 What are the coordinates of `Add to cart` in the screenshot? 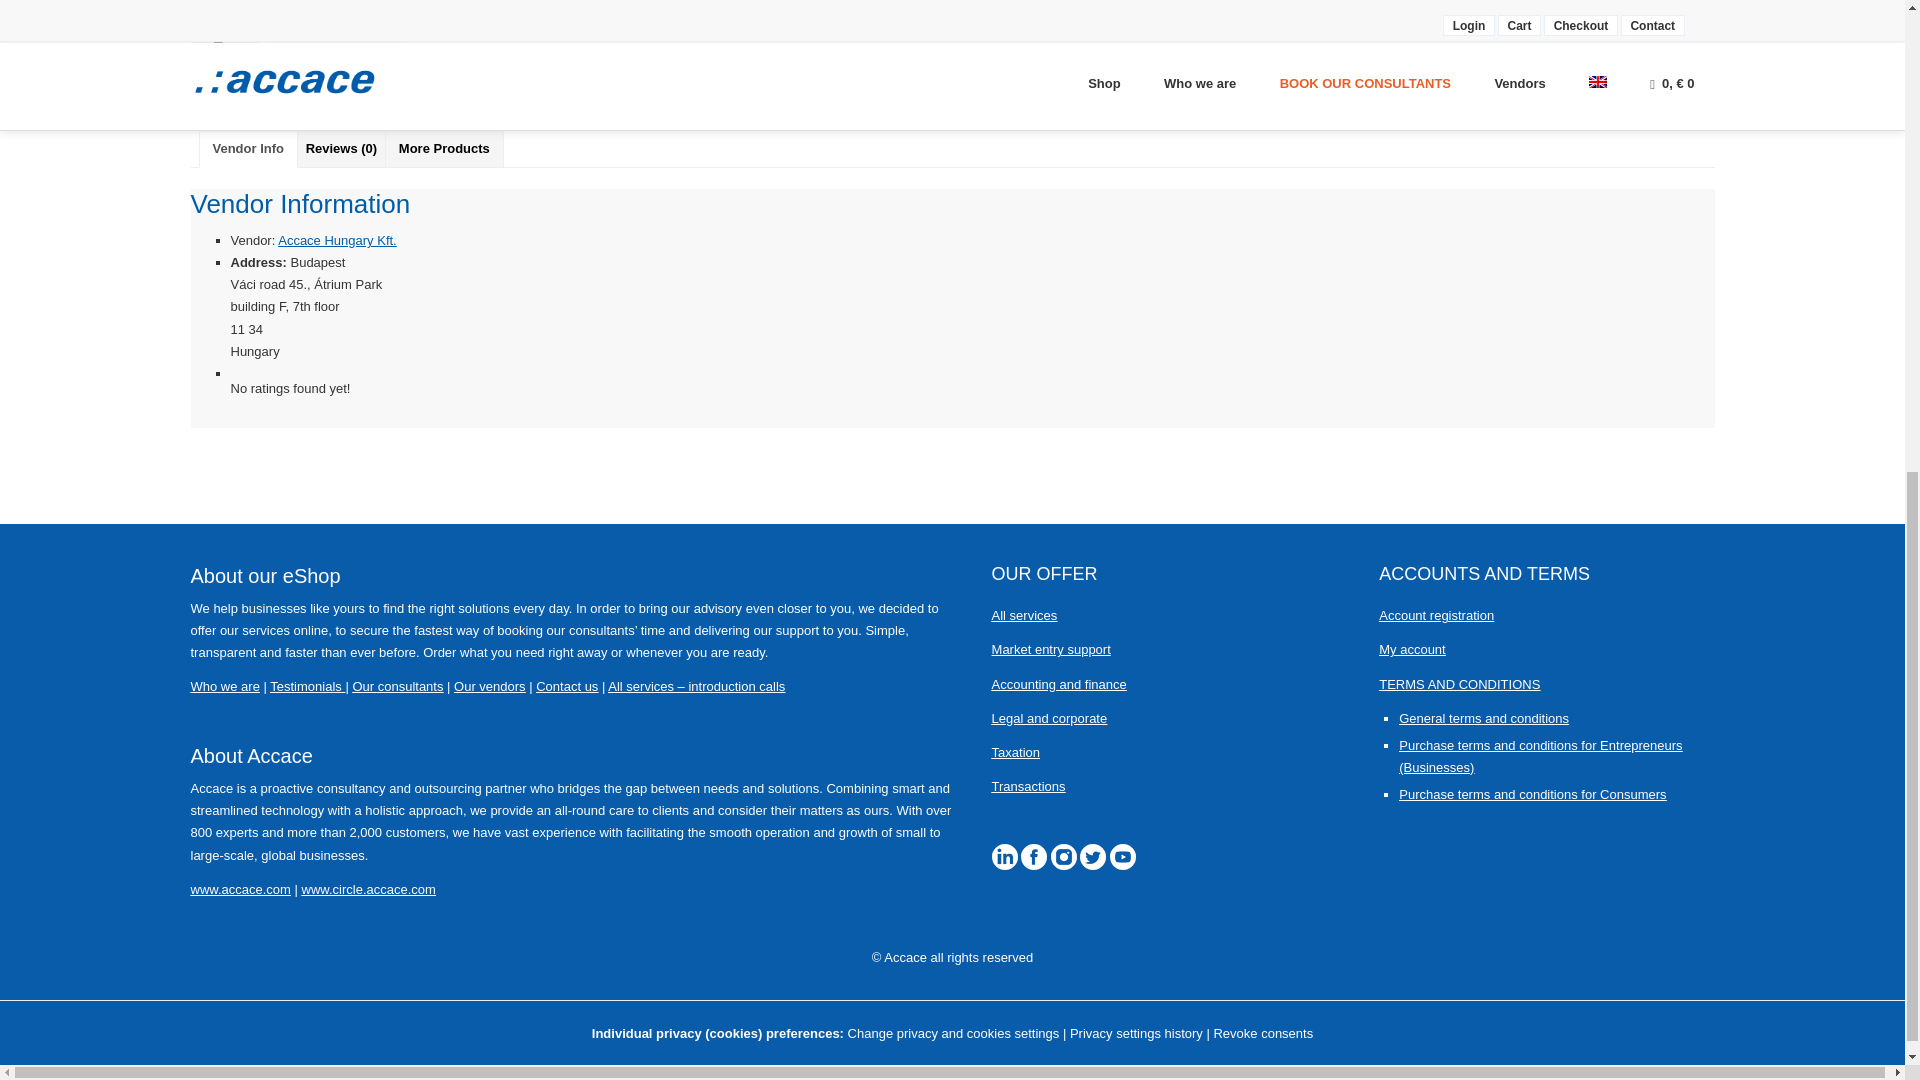 It's located at (336, 36).